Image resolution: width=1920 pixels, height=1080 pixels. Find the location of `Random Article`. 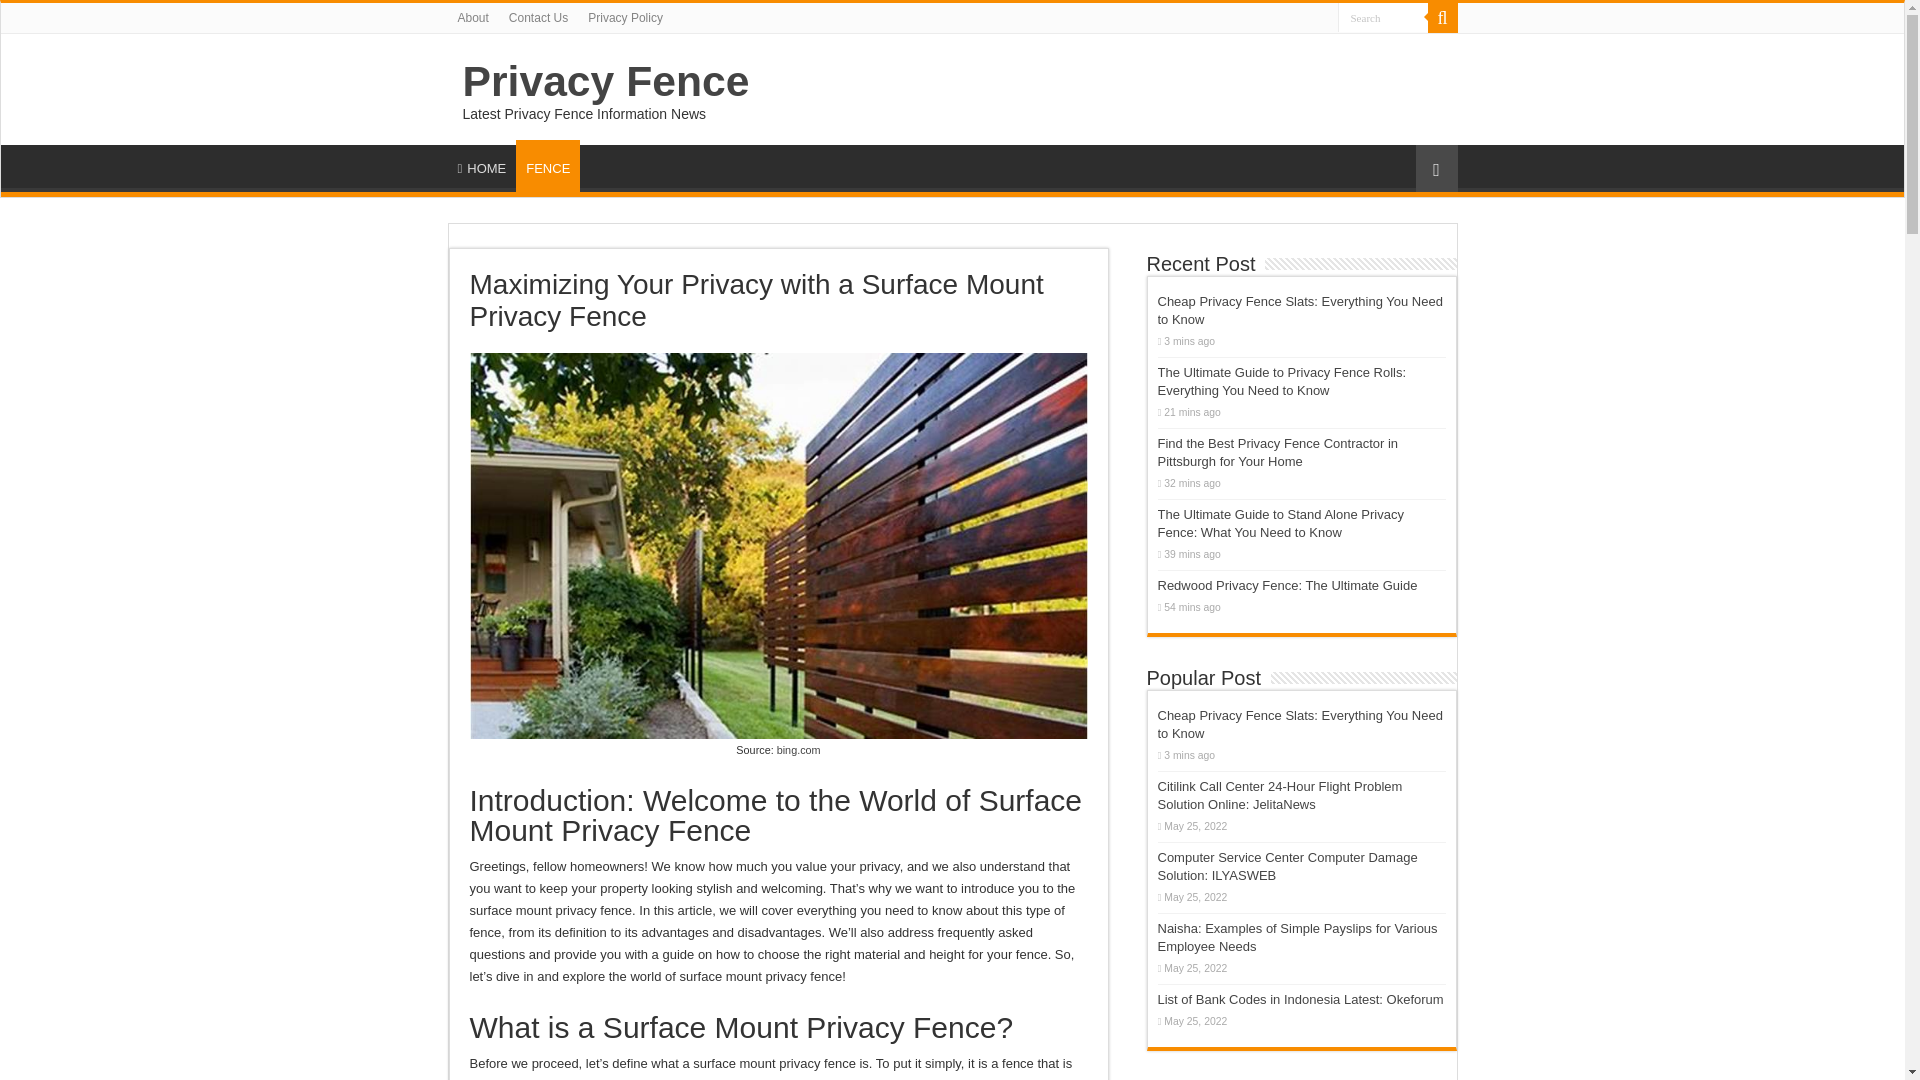

Random Article is located at coordinates (1436, 168).